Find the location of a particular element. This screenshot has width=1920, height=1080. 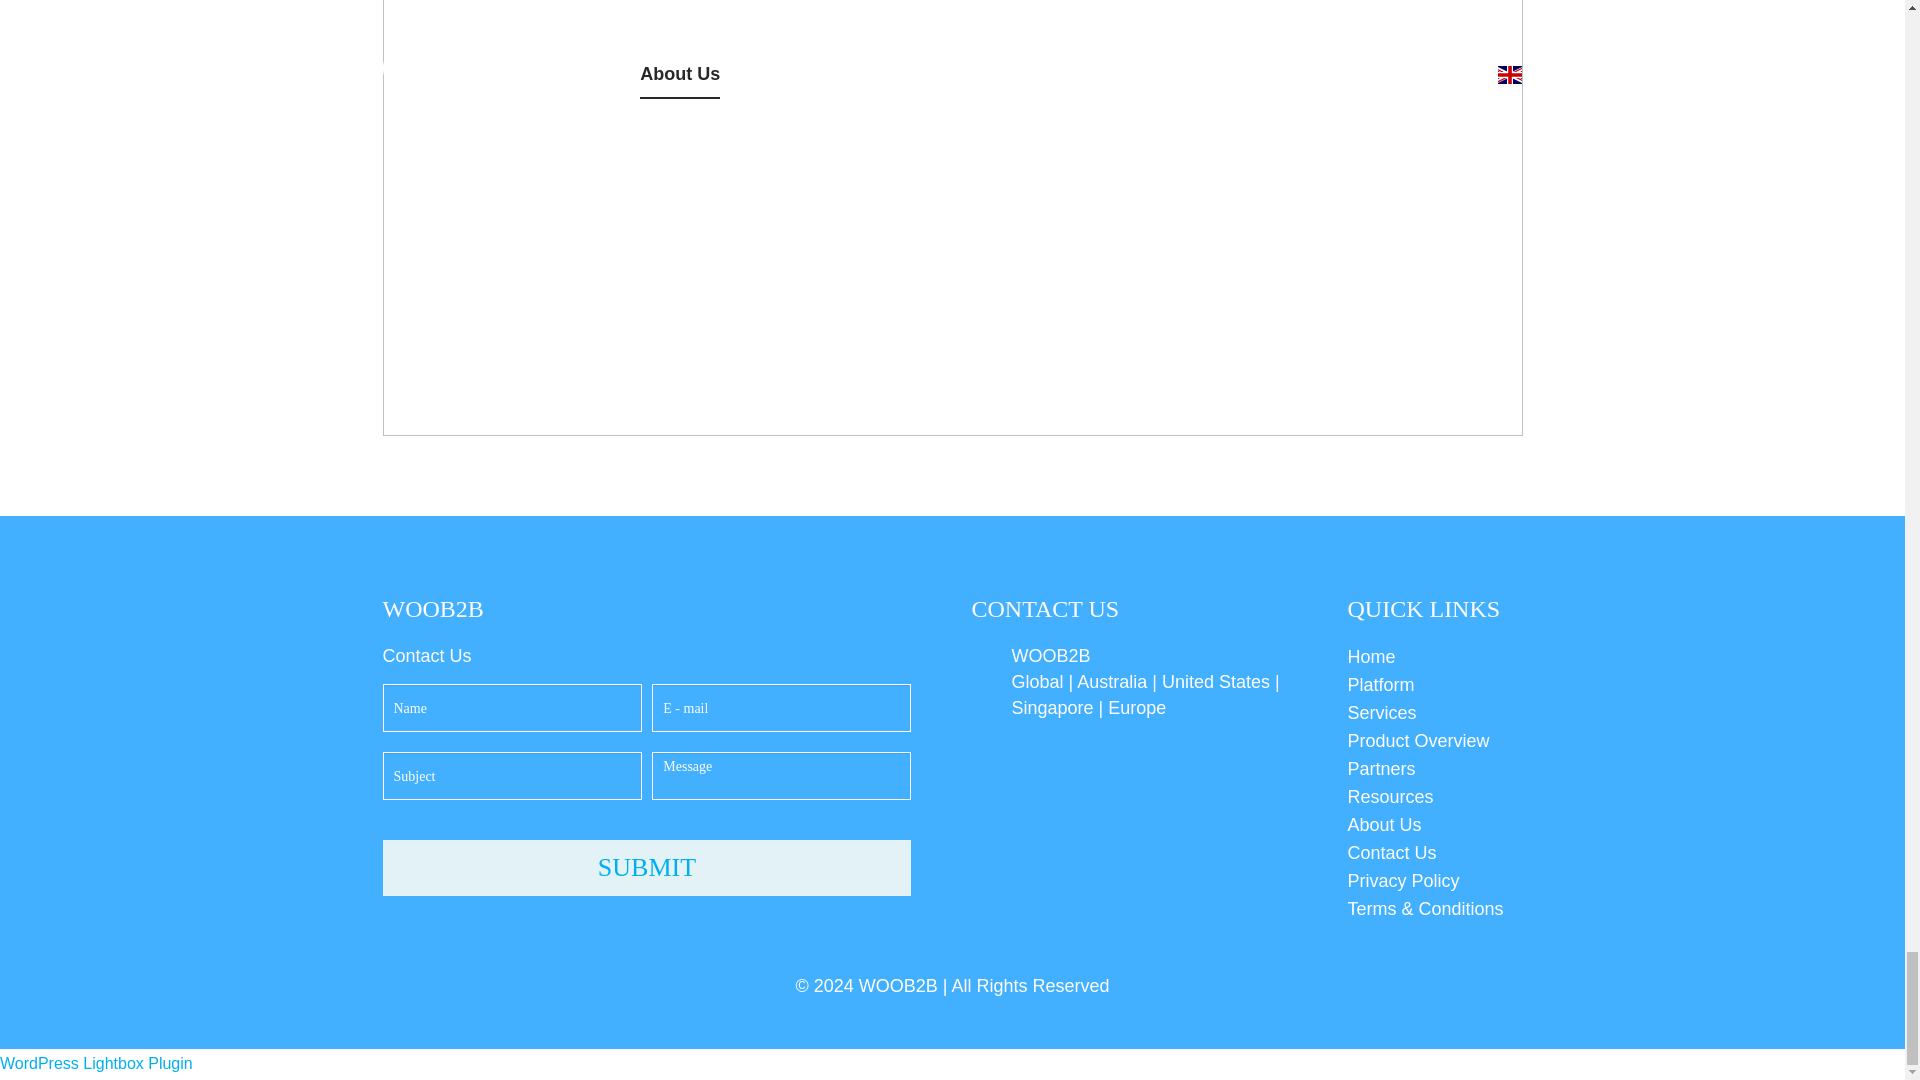

Privacy Policy is located at coordinates (1434, 881).